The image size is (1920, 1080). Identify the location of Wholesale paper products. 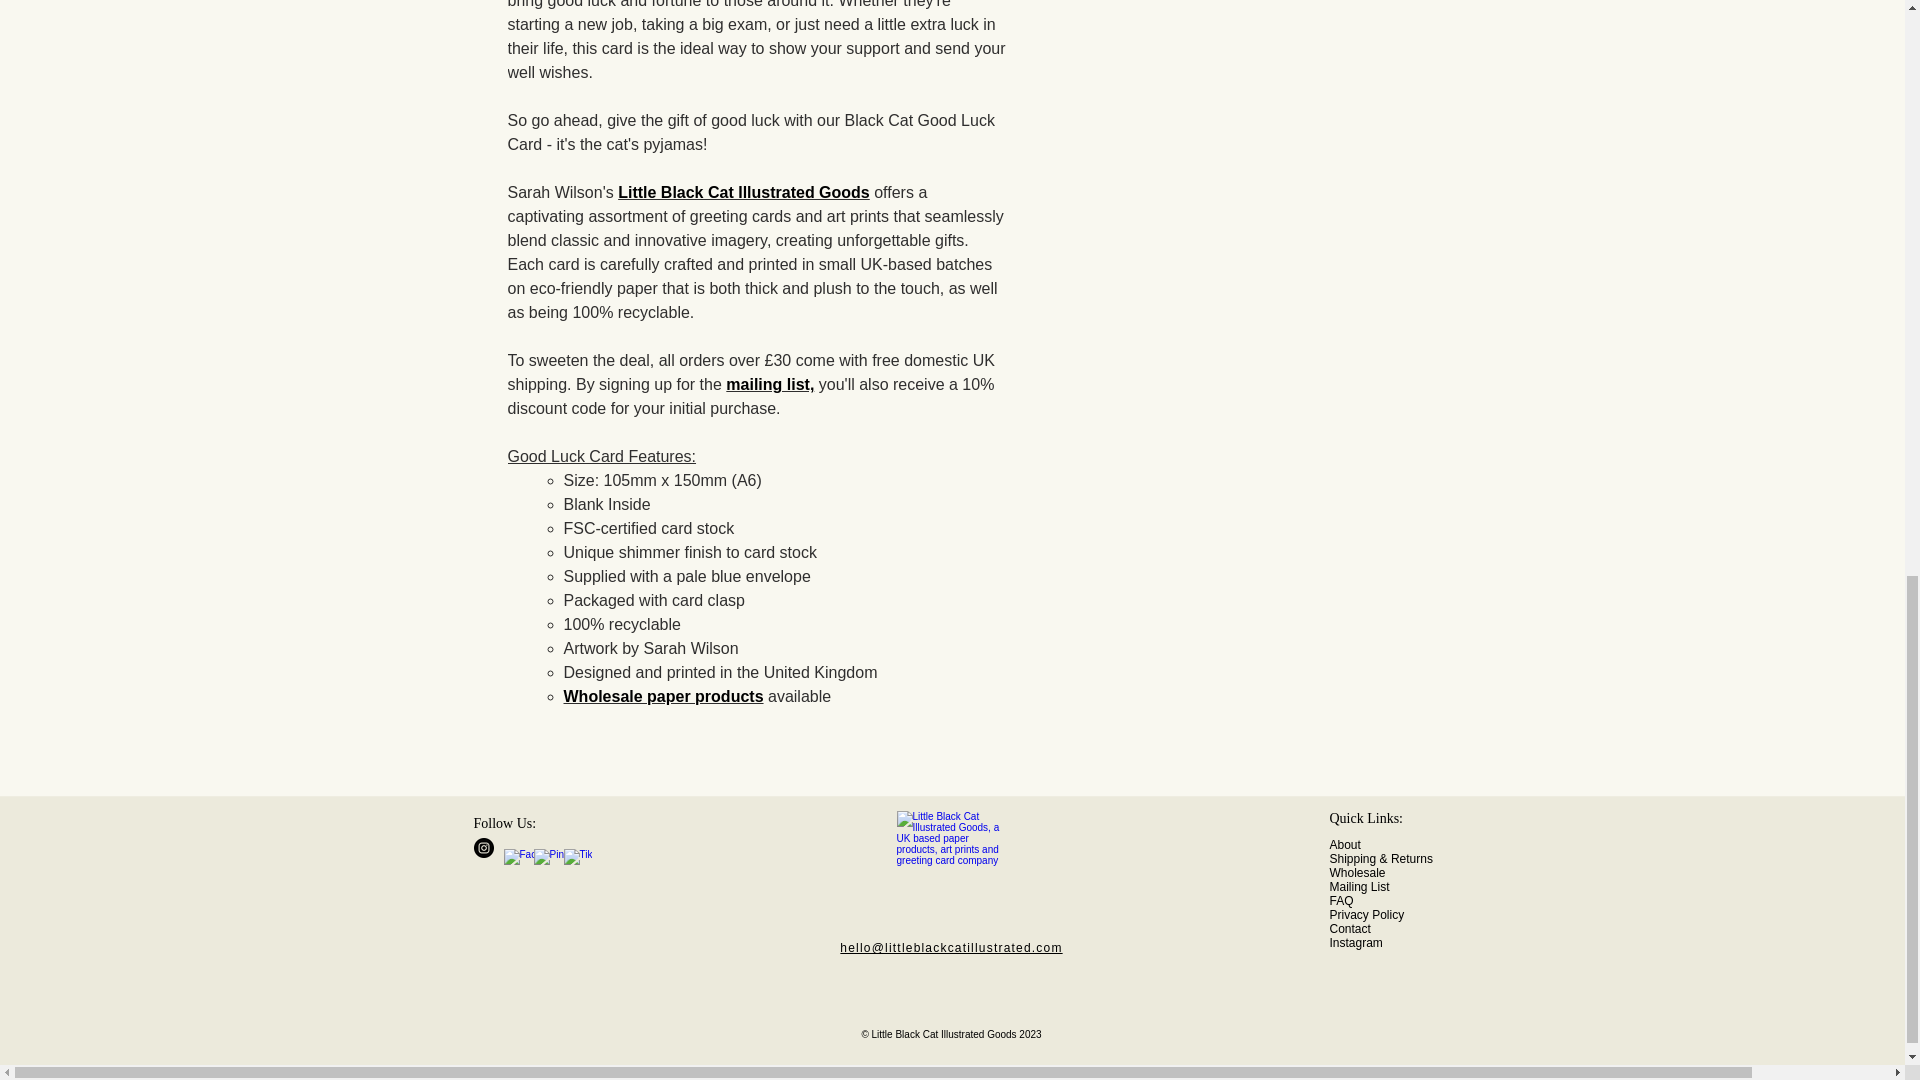
(664, 696).